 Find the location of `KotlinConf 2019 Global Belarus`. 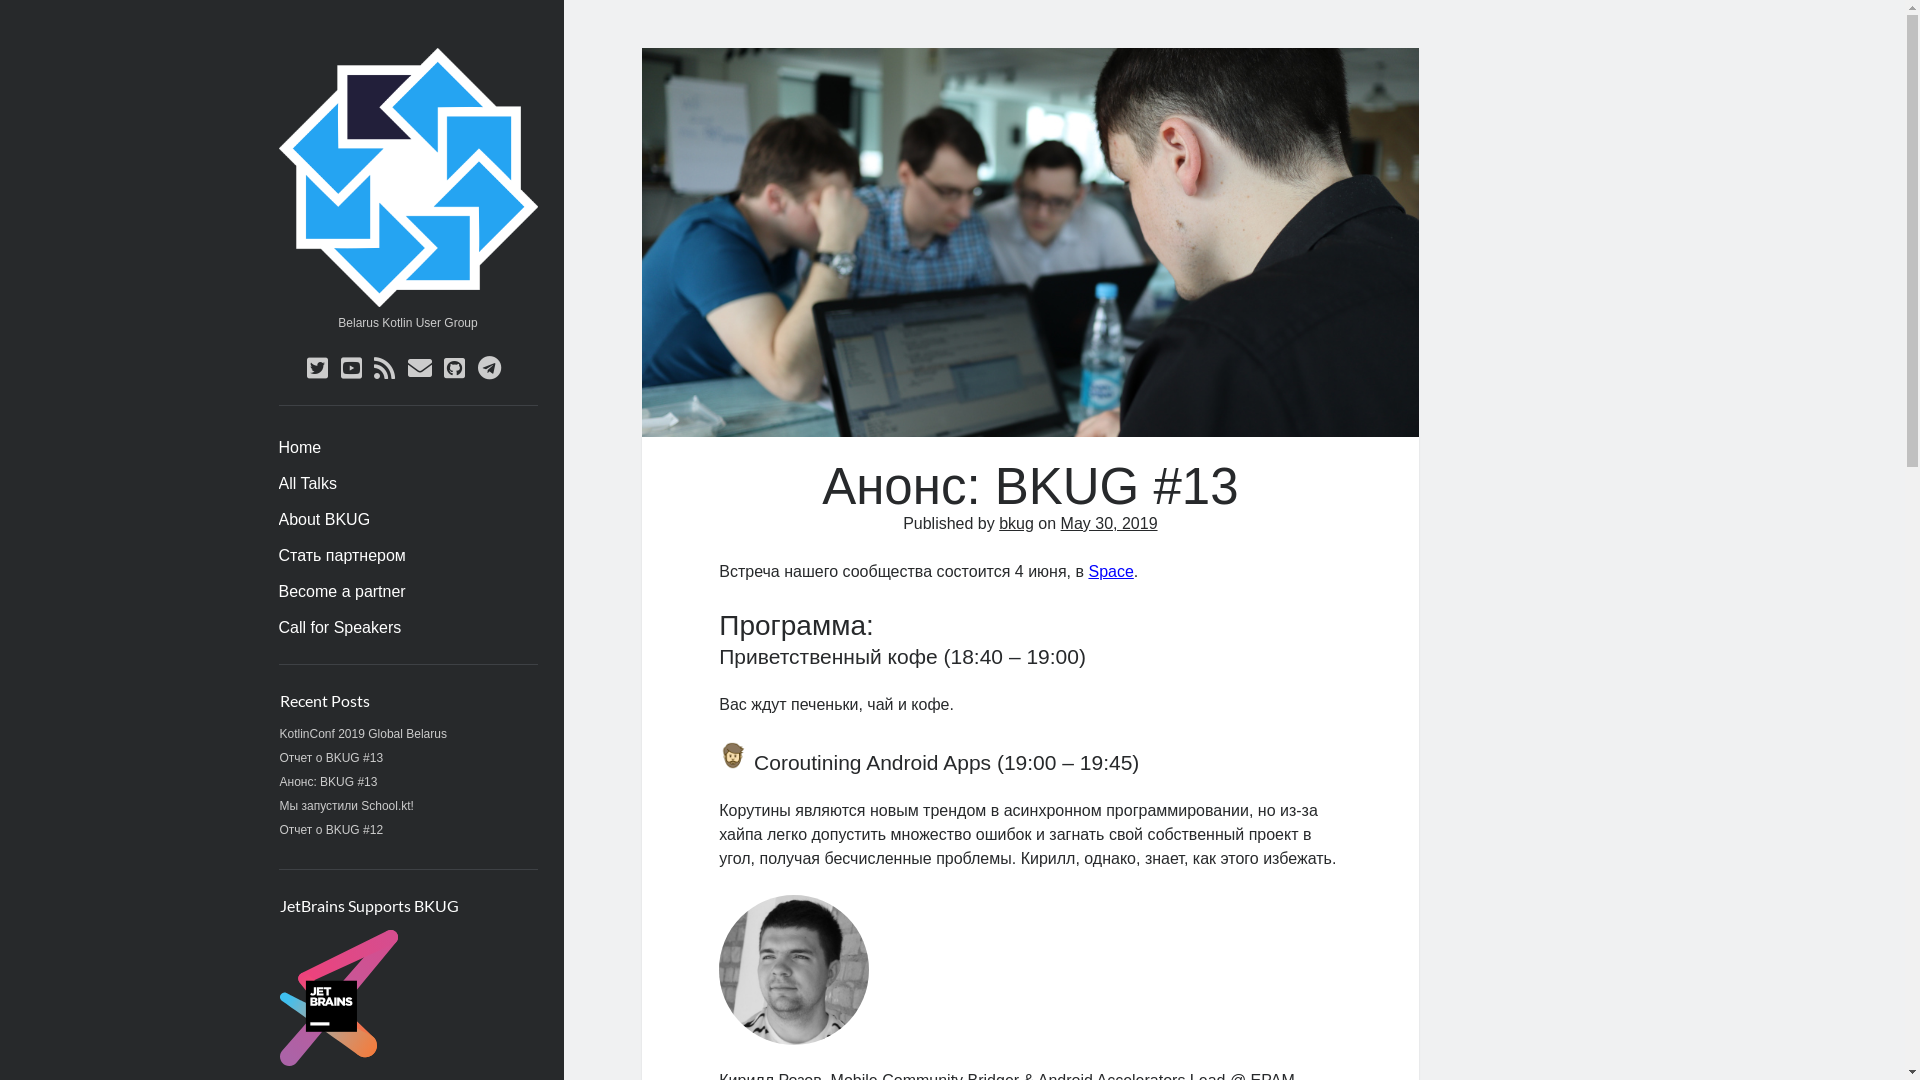

KotlinConf 2019 Global Belarus is located at coordinates (364, 734).